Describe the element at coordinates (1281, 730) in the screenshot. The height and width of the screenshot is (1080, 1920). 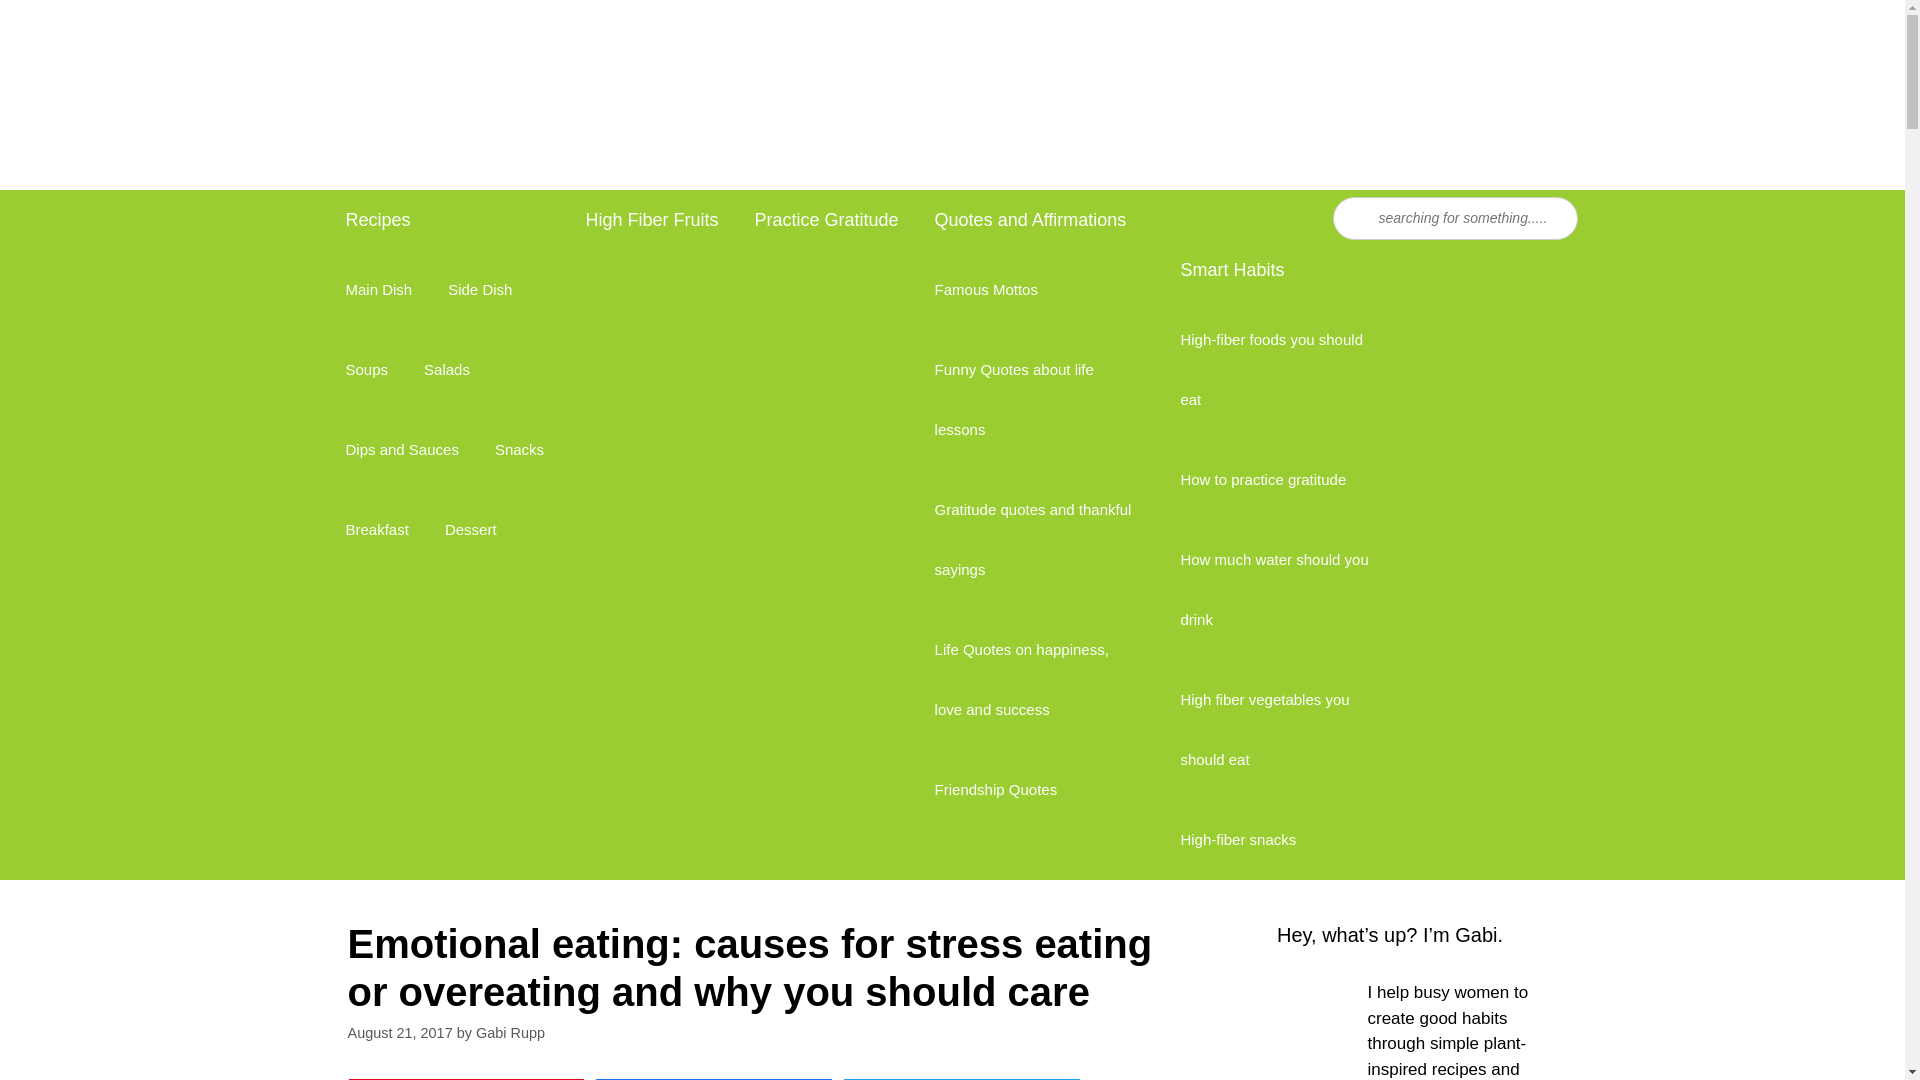
I see `High fiber vegetables you should eat` at that location.